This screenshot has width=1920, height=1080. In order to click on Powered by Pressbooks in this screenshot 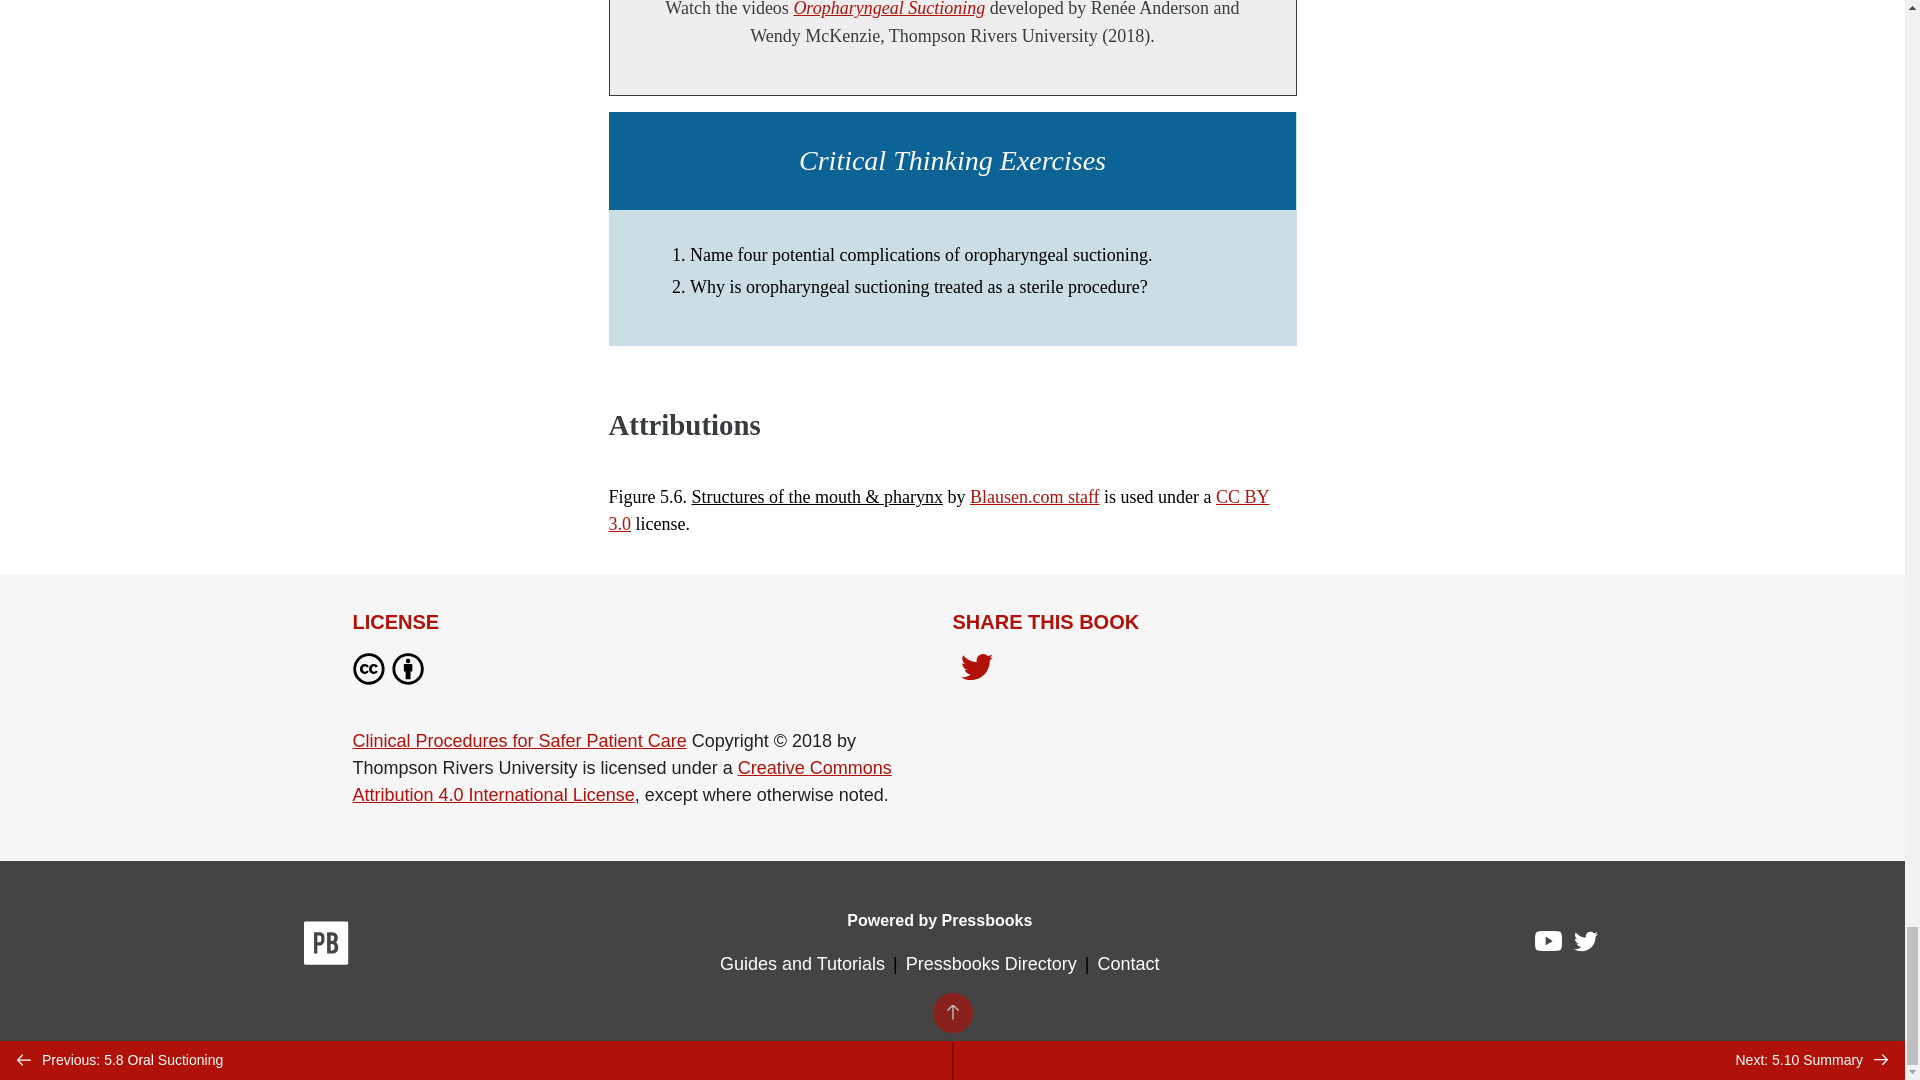, I will do `click(939, 920)`.